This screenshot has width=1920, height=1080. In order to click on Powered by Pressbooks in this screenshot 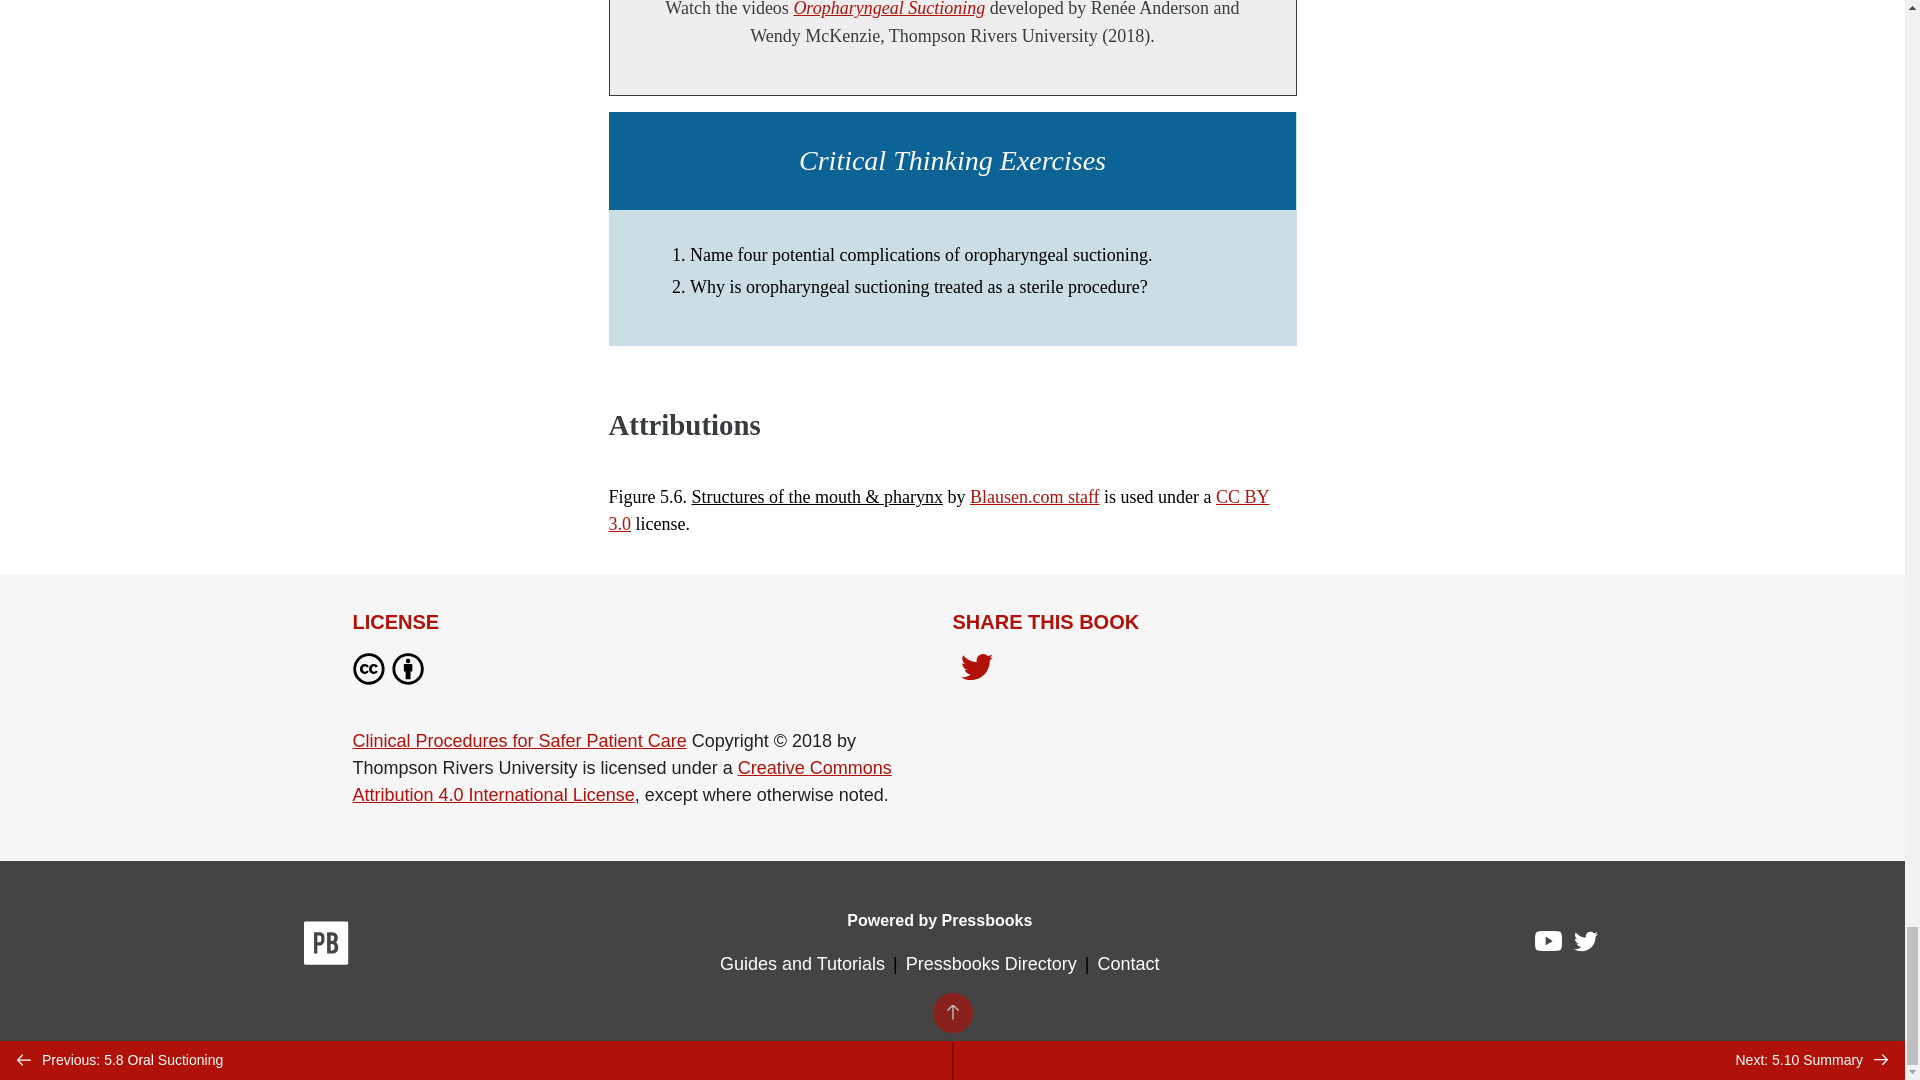, I will do `click(939, 920)`.